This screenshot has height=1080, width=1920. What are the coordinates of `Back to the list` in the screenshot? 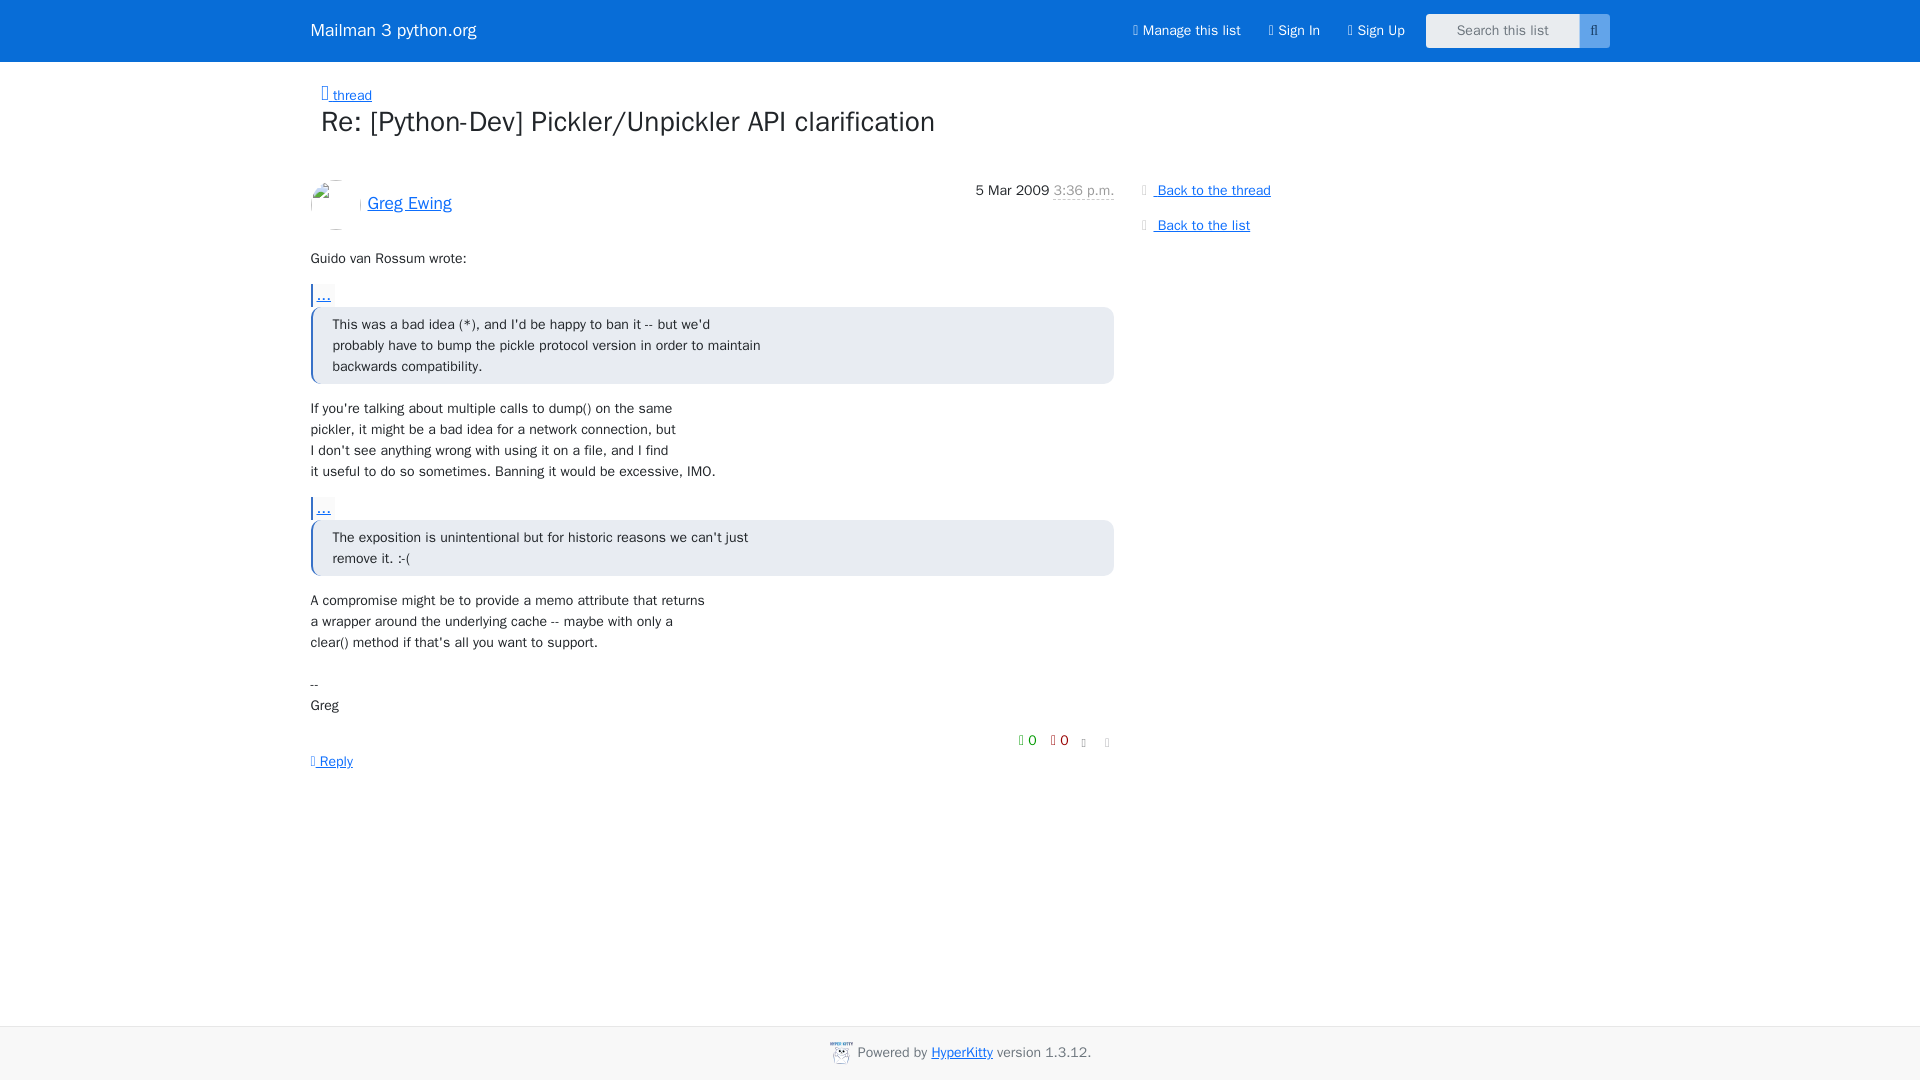 It's located at (1192, 224).